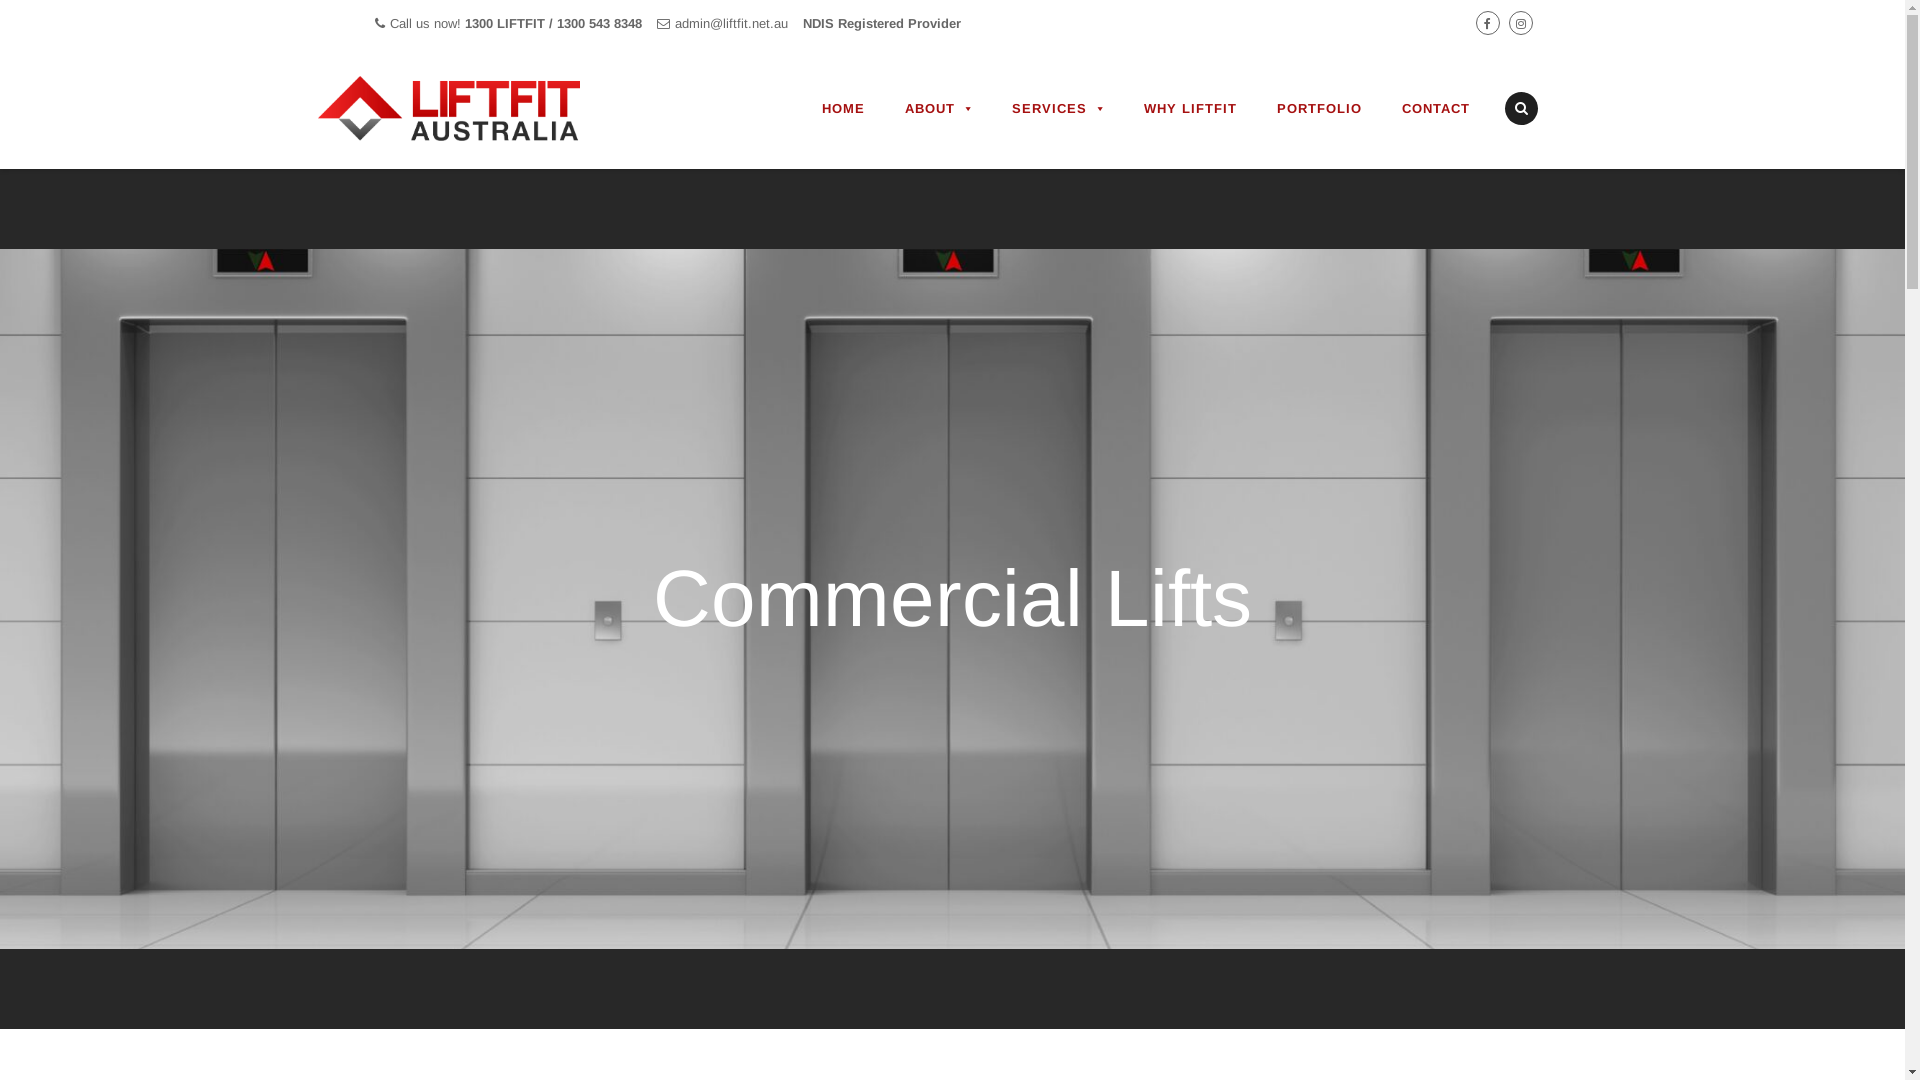 The height and width of the screenshot is (1080, 1920). What do you see at coordinates (474, 108) in the screenshot?
I see `Lift Fit` at bounding box center [474, 108].